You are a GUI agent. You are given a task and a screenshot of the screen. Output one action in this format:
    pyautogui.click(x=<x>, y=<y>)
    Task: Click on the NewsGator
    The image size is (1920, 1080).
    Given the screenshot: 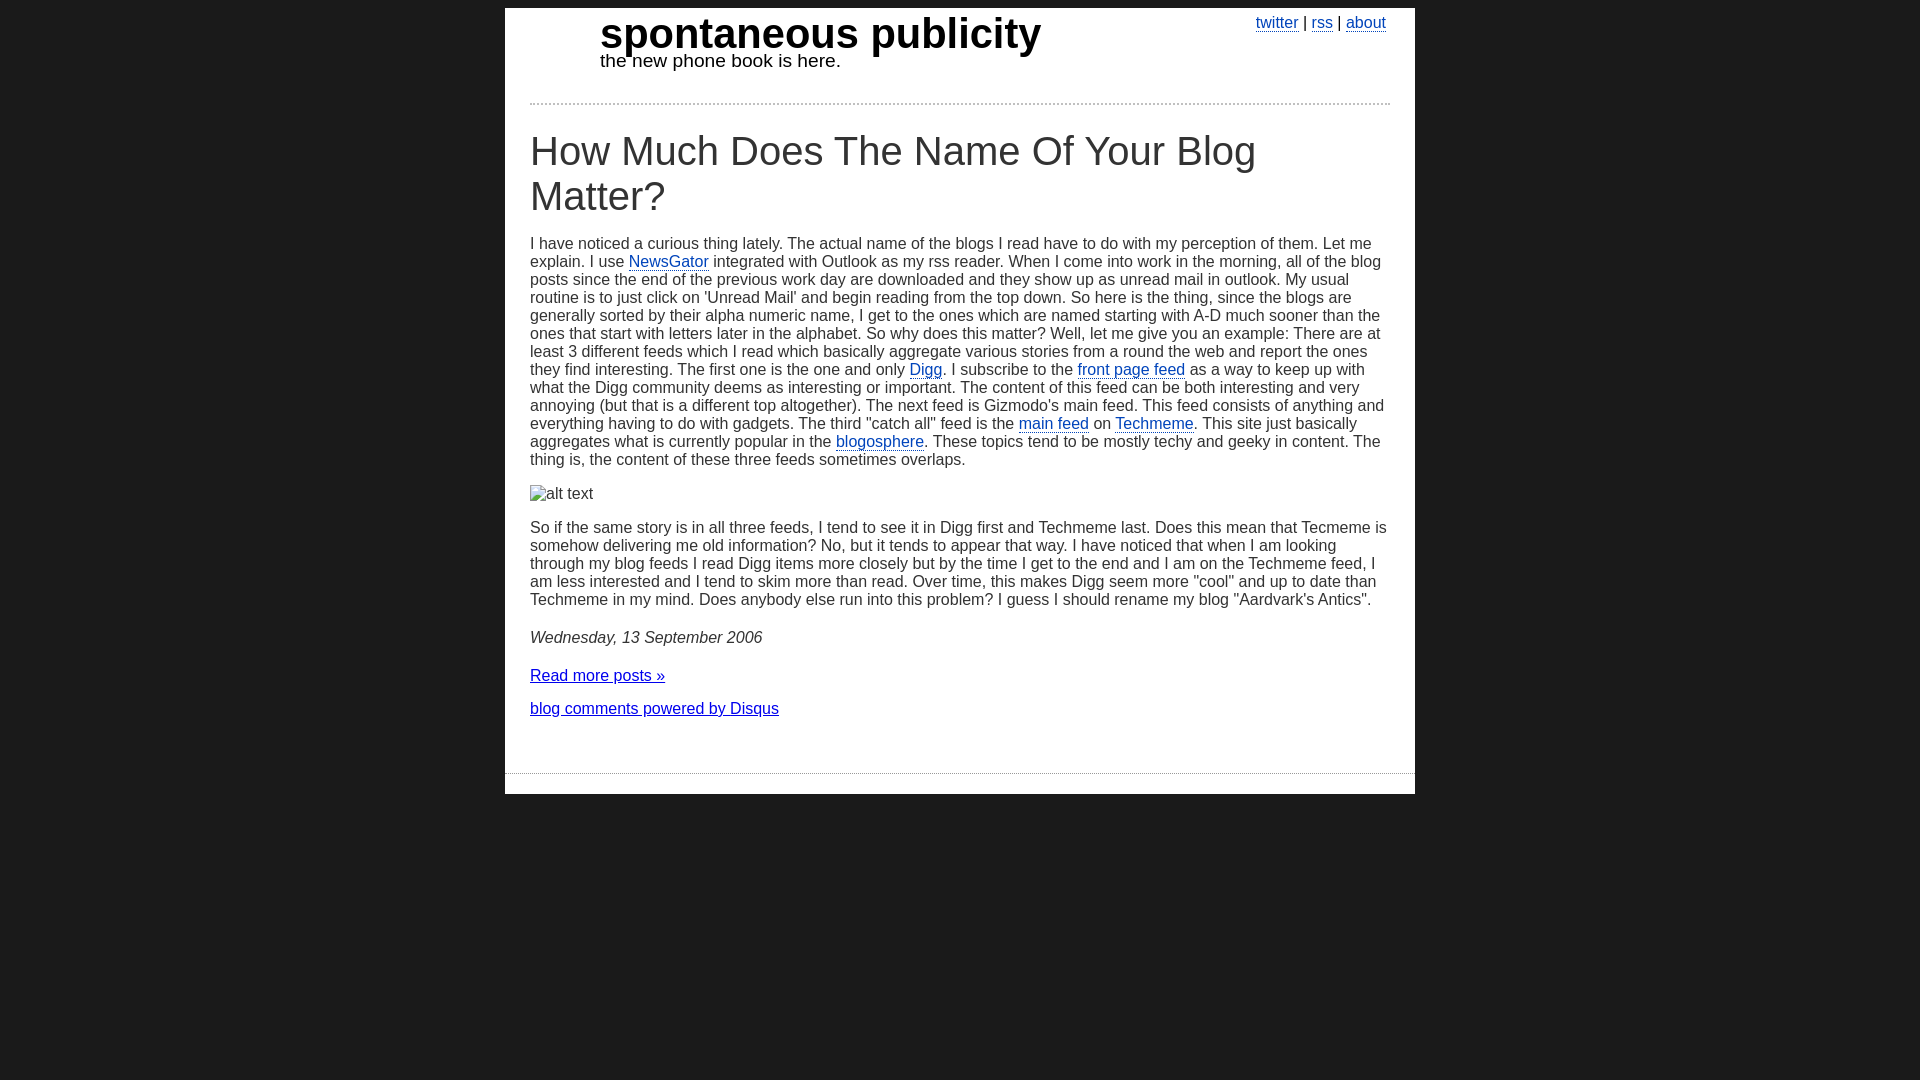 What is the action you would take?
    pyautogui.click(x=784, y=40)
    